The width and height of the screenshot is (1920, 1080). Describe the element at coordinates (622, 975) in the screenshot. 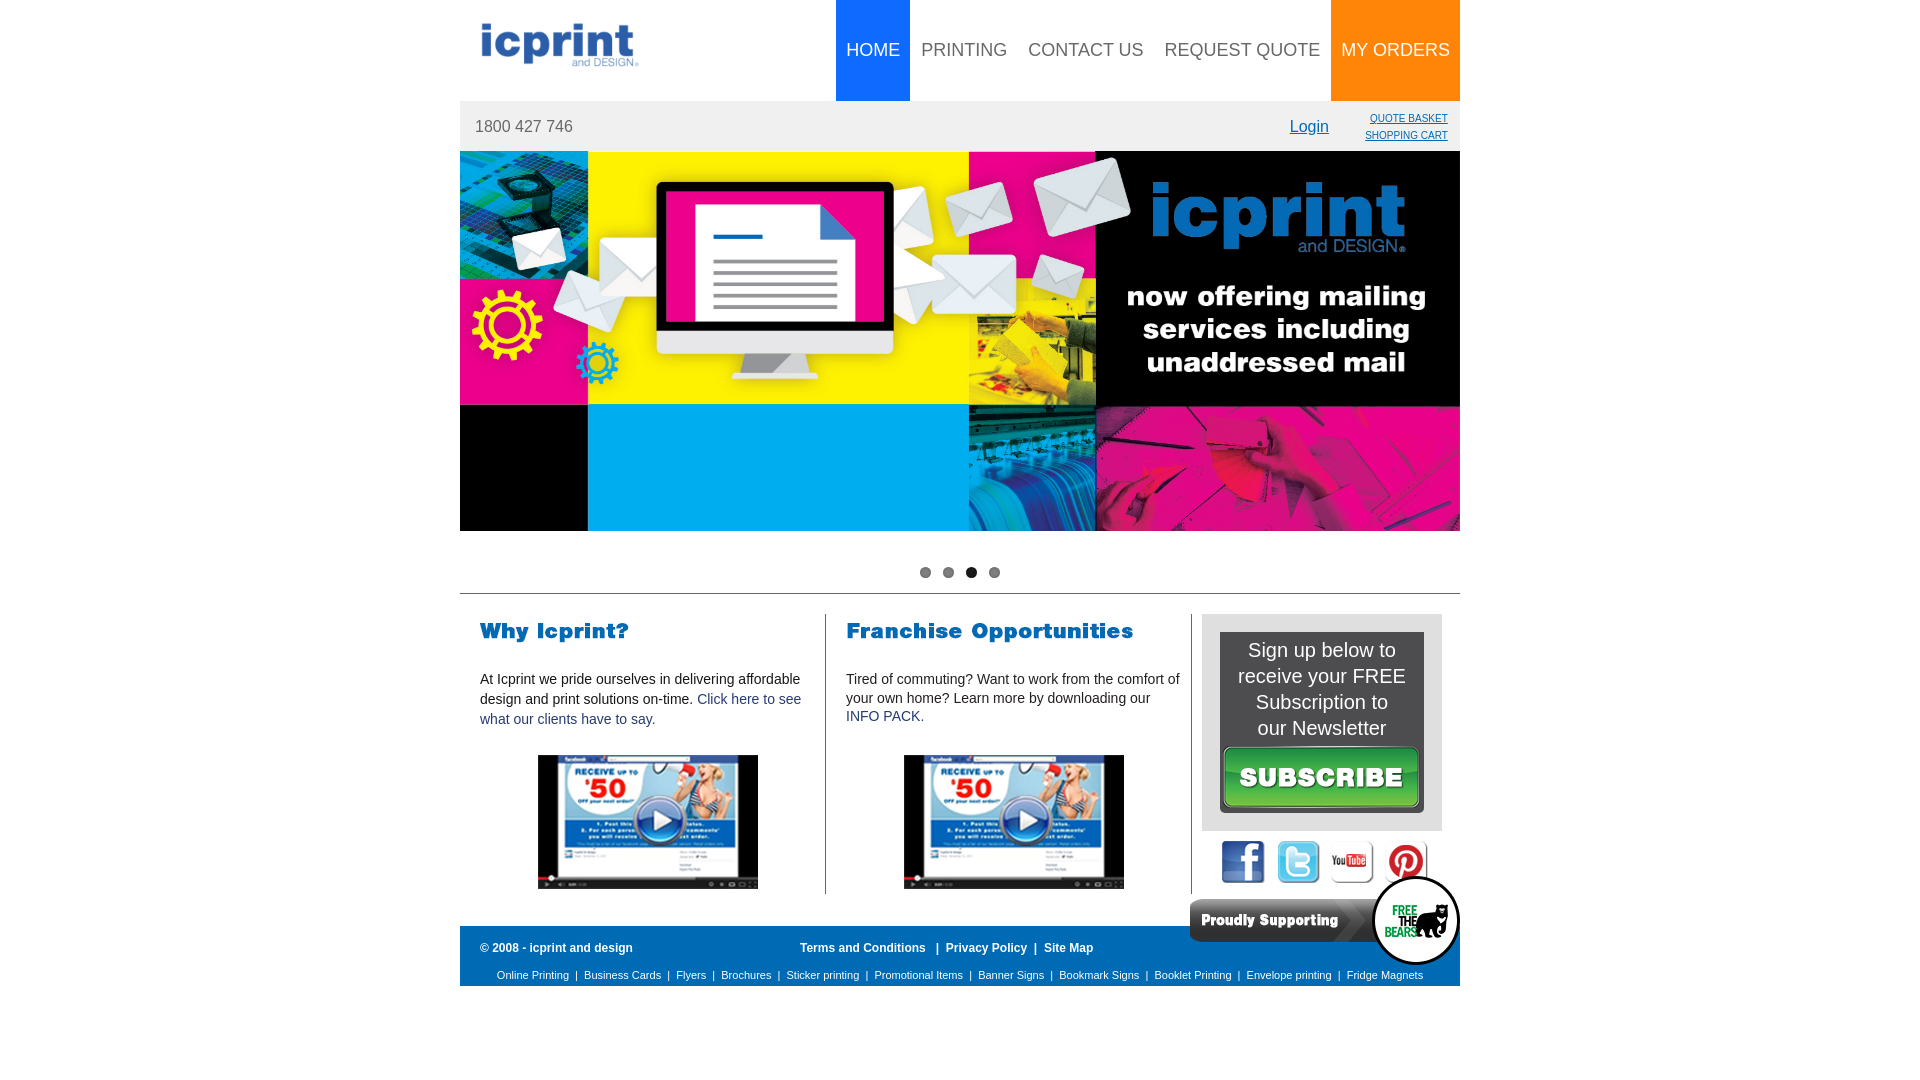

I see `Business Cards` at that location.